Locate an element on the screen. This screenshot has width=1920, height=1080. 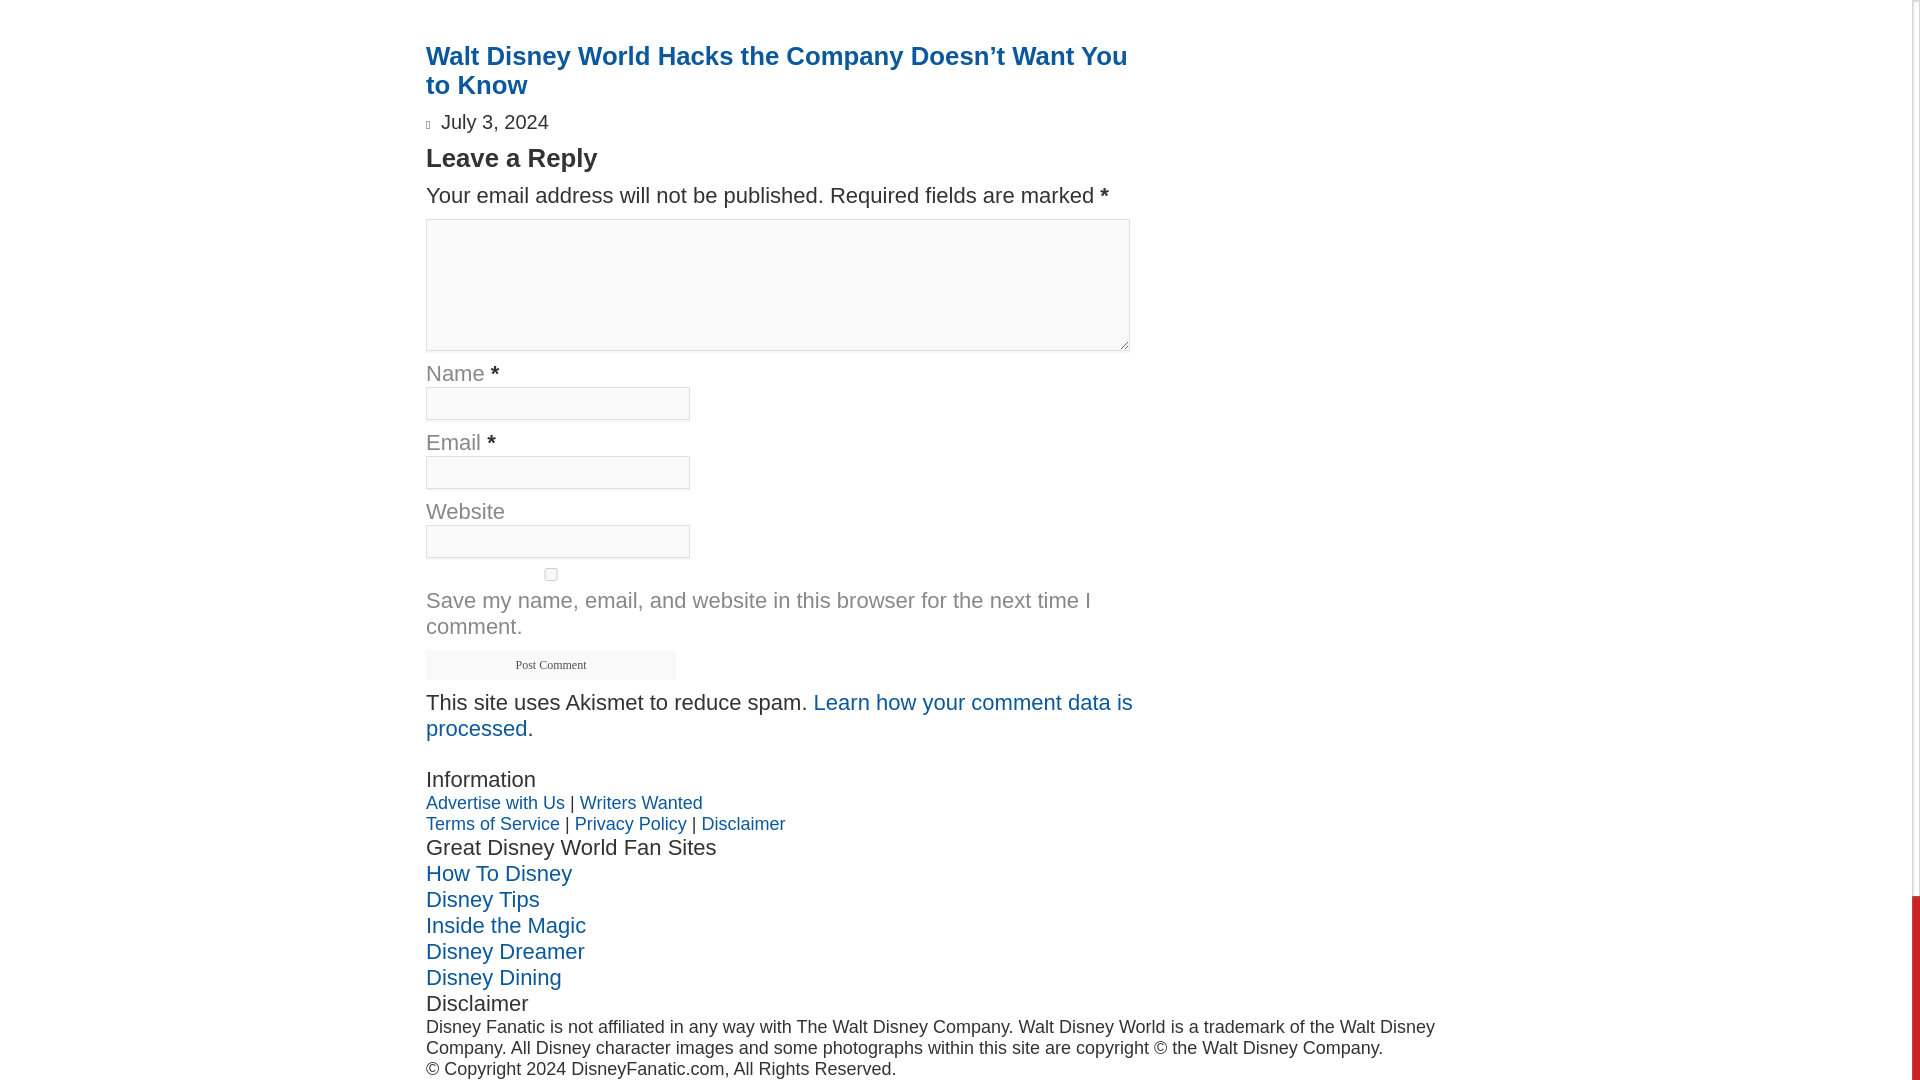
yes is located at coordinates (550, 574).